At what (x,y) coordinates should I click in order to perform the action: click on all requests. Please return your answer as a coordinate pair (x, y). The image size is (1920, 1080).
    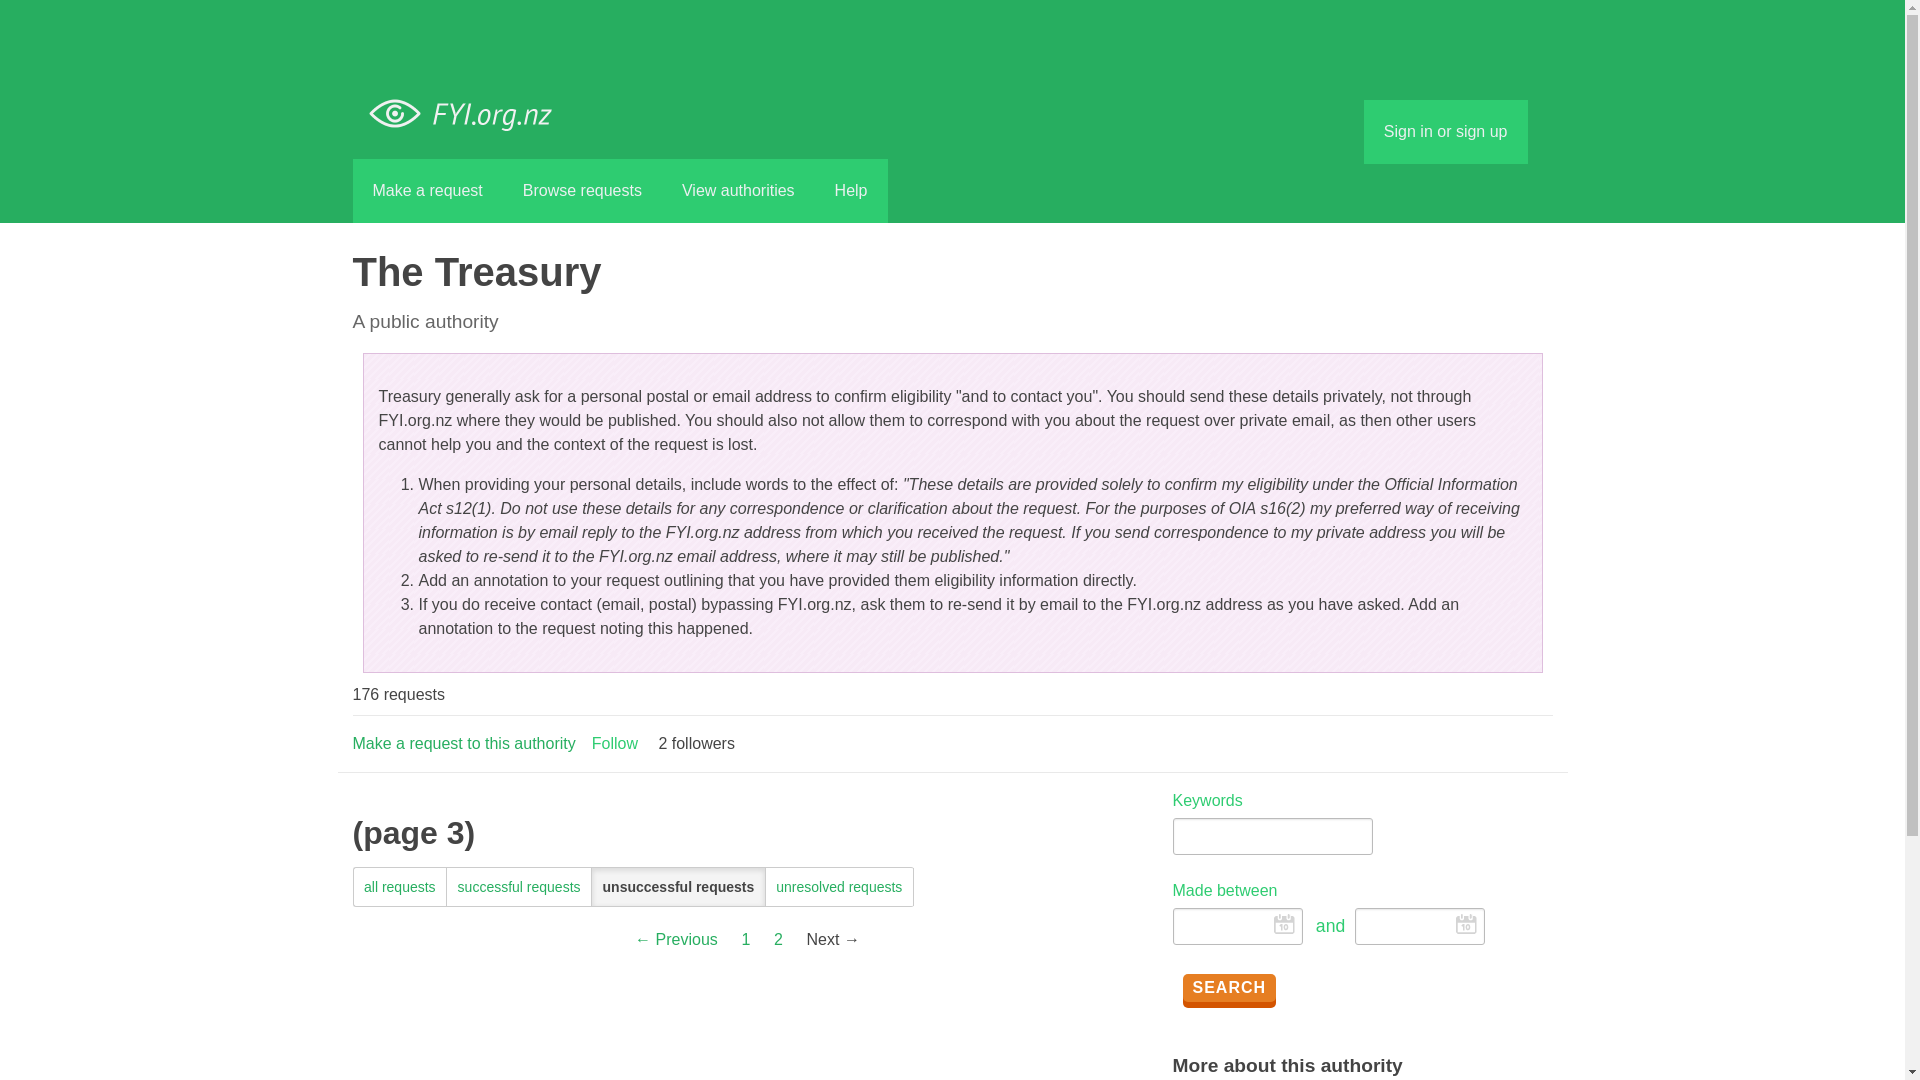
    Looking at the image, I should click on (400, 887).